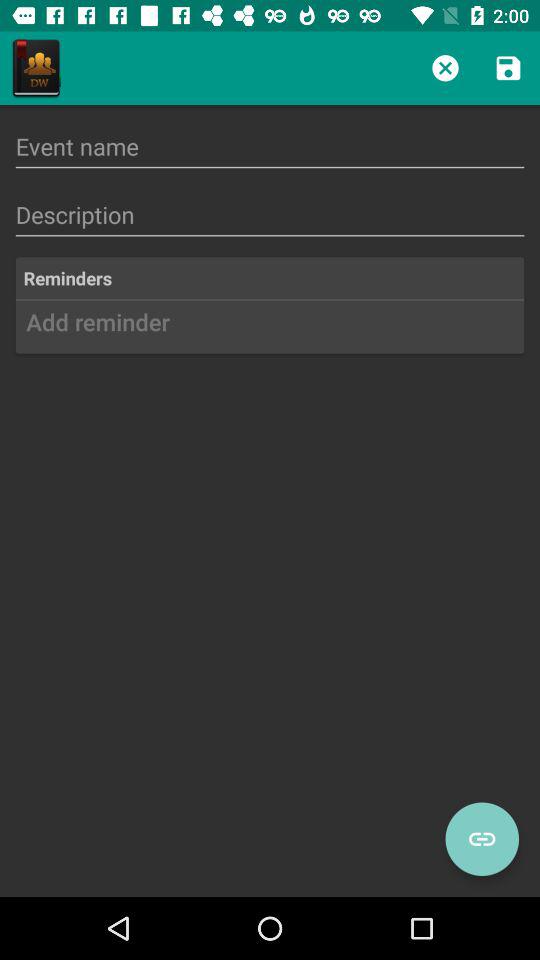 Image resolution: width=540 pixels, height=960 pixels. What do you see at coordinates (270, 146) in the screenshot?
I see `insira o nome do evento` at bounding box center [270, 146].